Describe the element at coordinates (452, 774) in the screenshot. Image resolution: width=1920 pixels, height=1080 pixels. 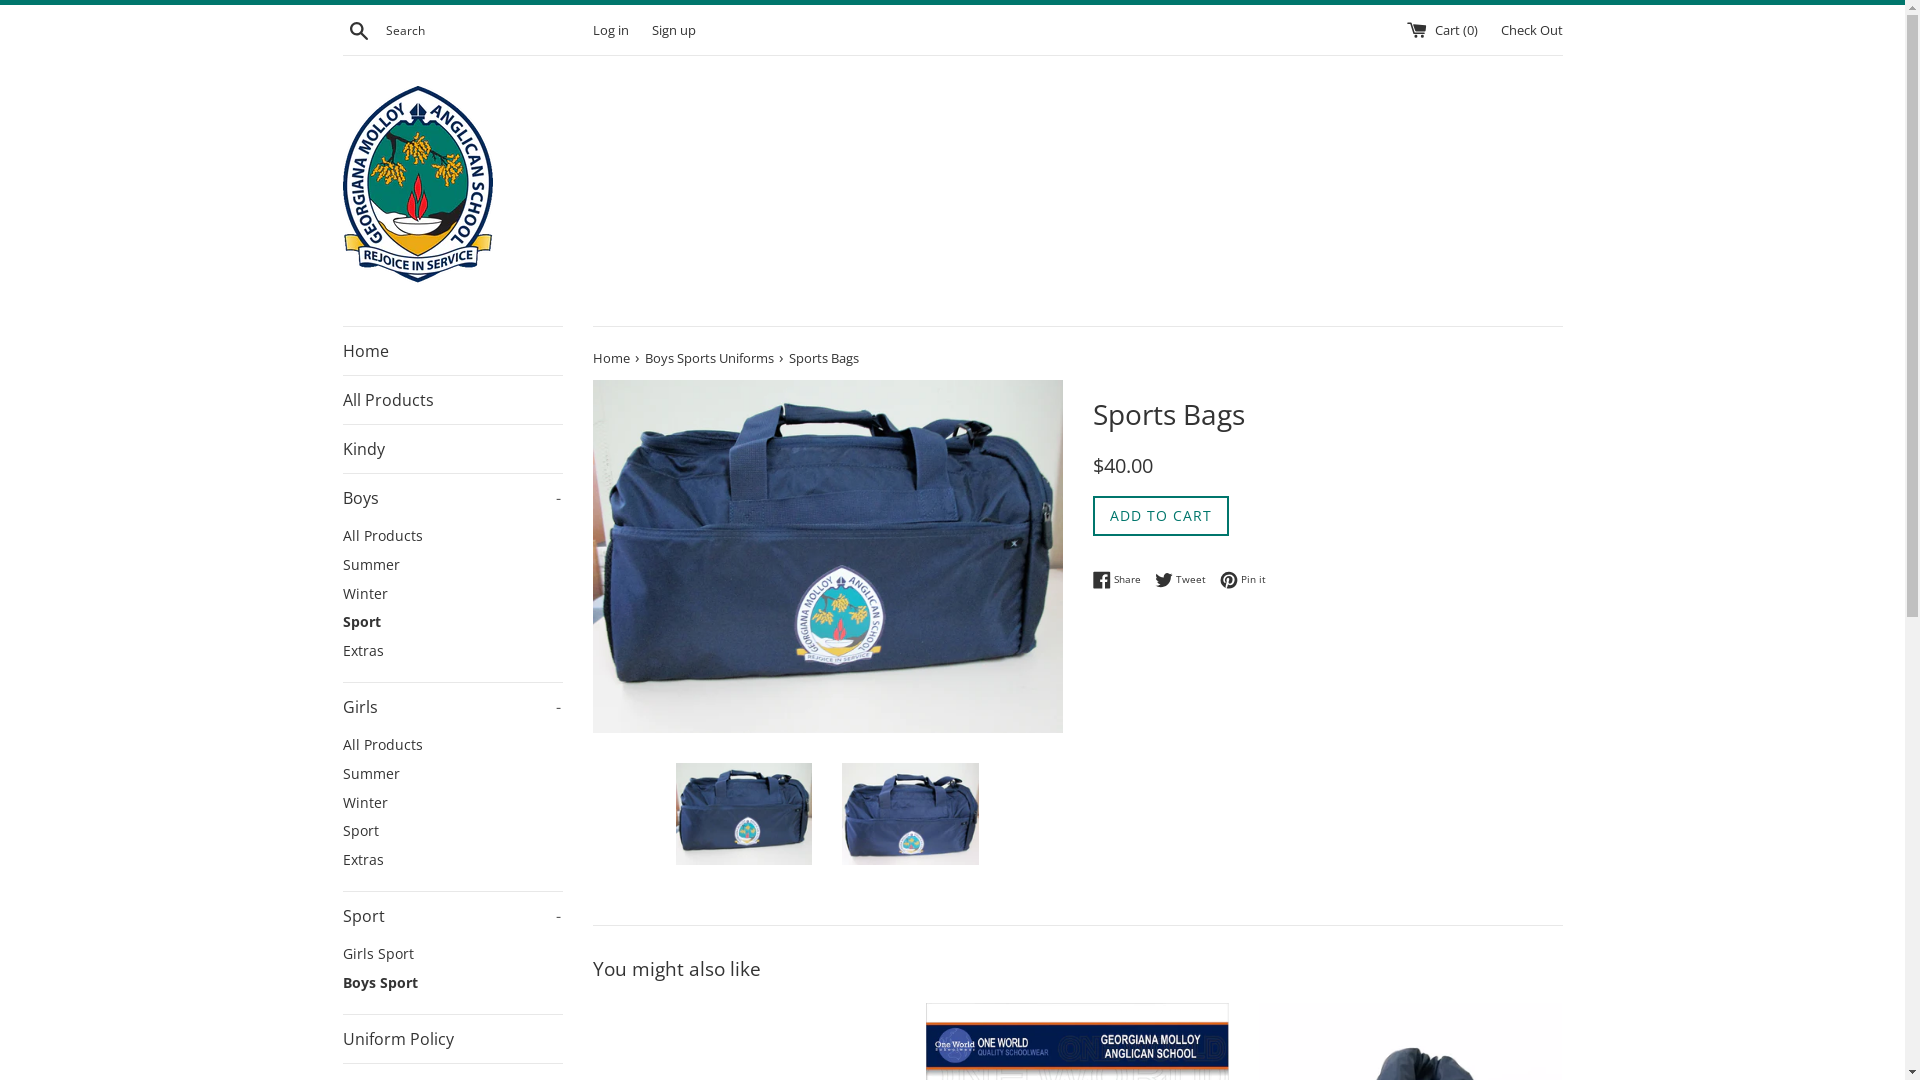
I see `Summer` at that location.